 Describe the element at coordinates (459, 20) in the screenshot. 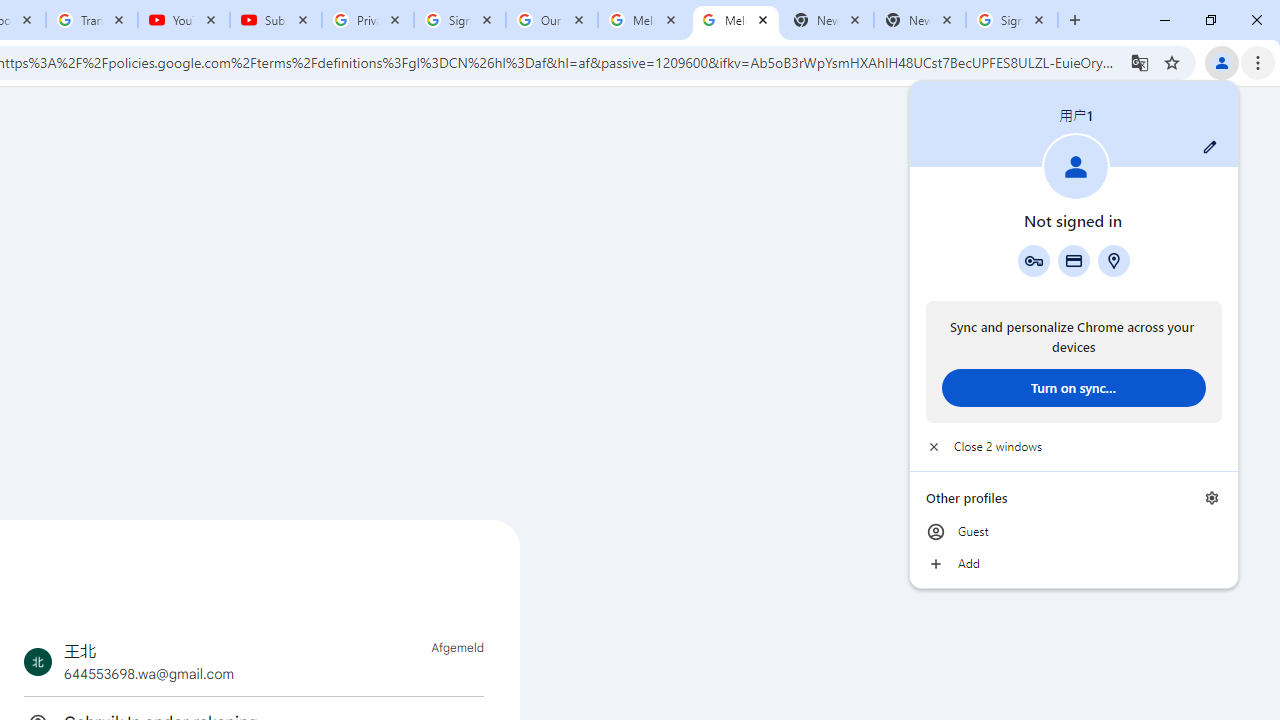

I see `Sign in - Google Accounts` at that location.